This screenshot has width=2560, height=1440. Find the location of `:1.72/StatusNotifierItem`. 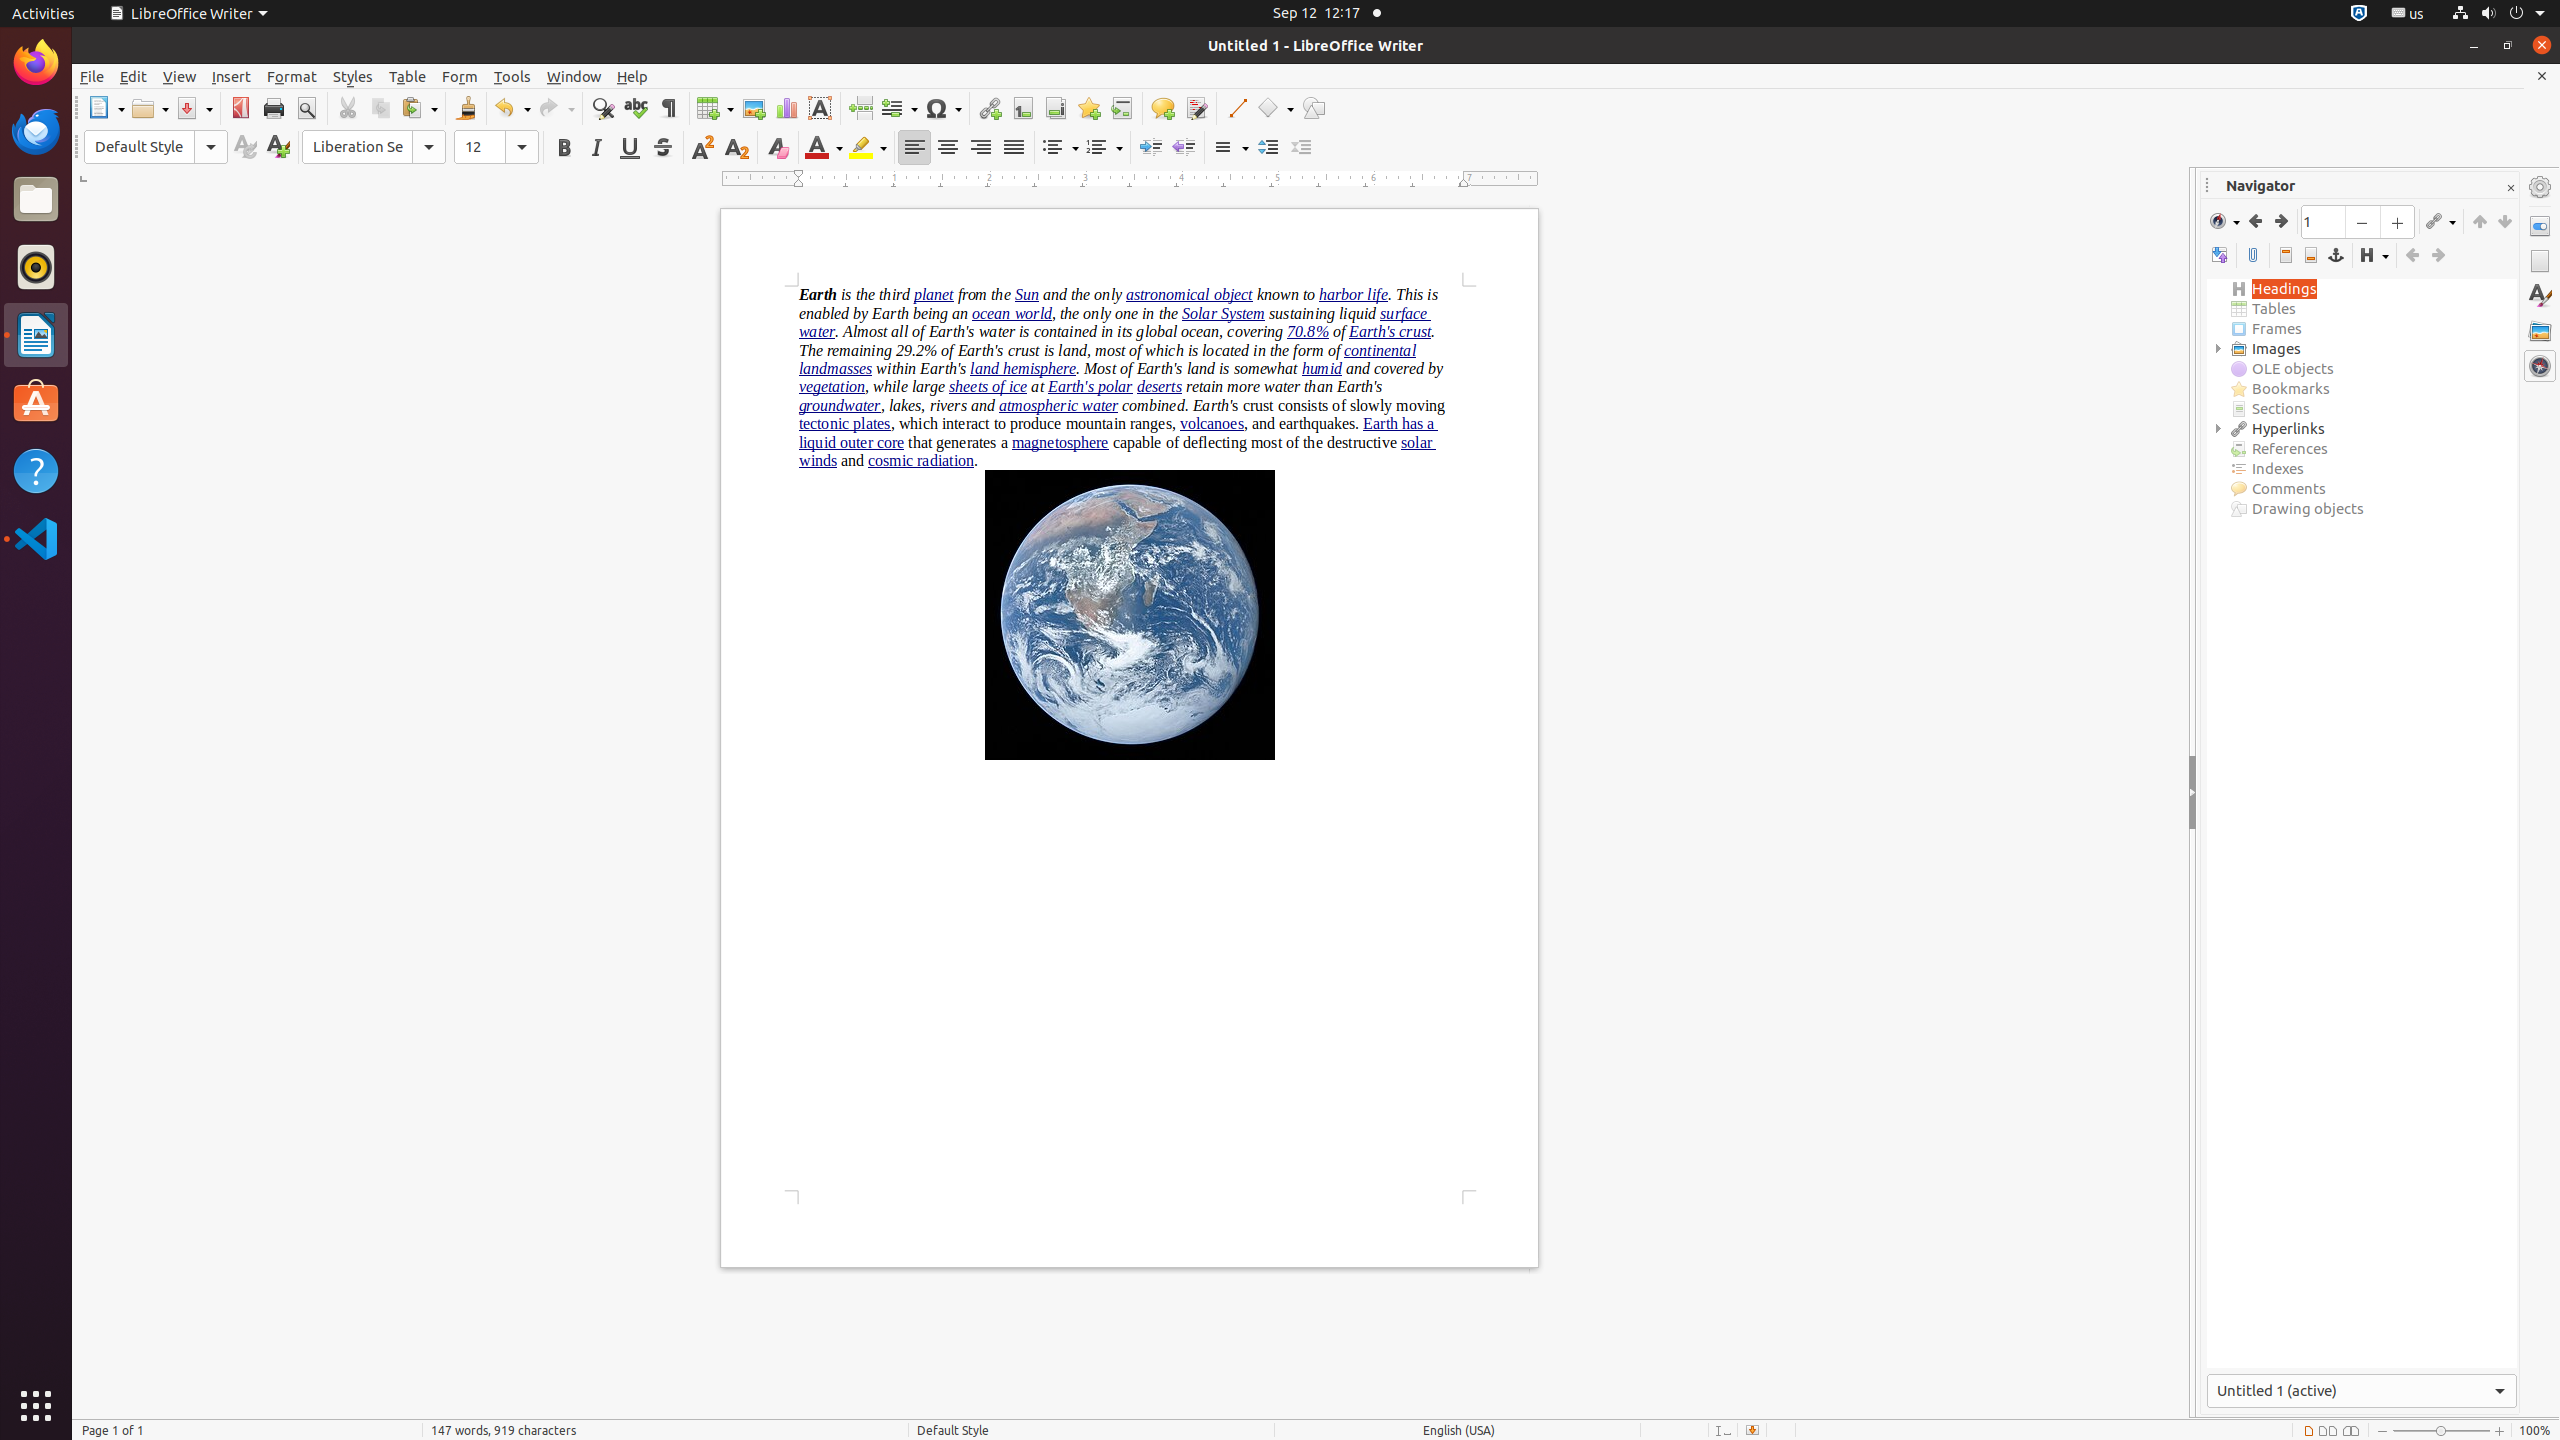

:1.72/StatusNotifierItem is located at coordinates (2359, 14).